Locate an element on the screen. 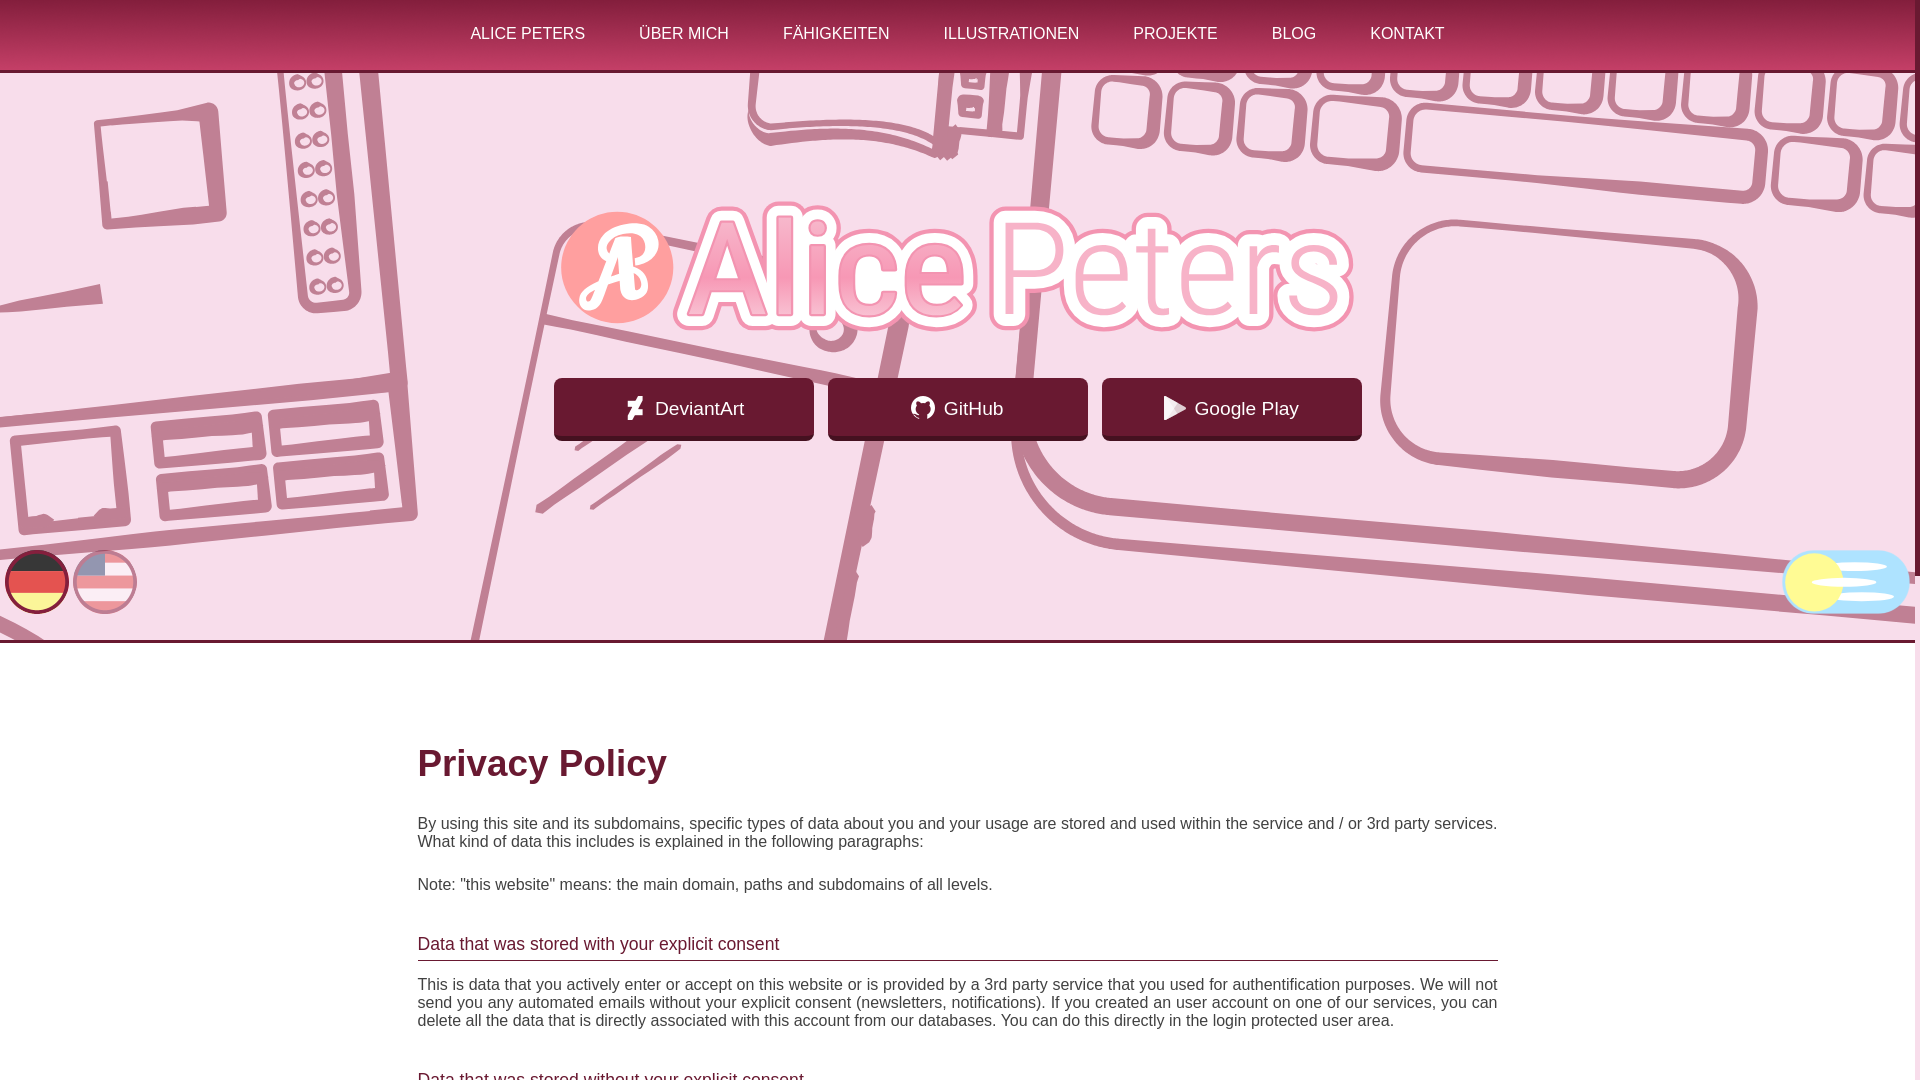 This screenshot has height=1080, width=1920. German is located at coordinates (37, 608).